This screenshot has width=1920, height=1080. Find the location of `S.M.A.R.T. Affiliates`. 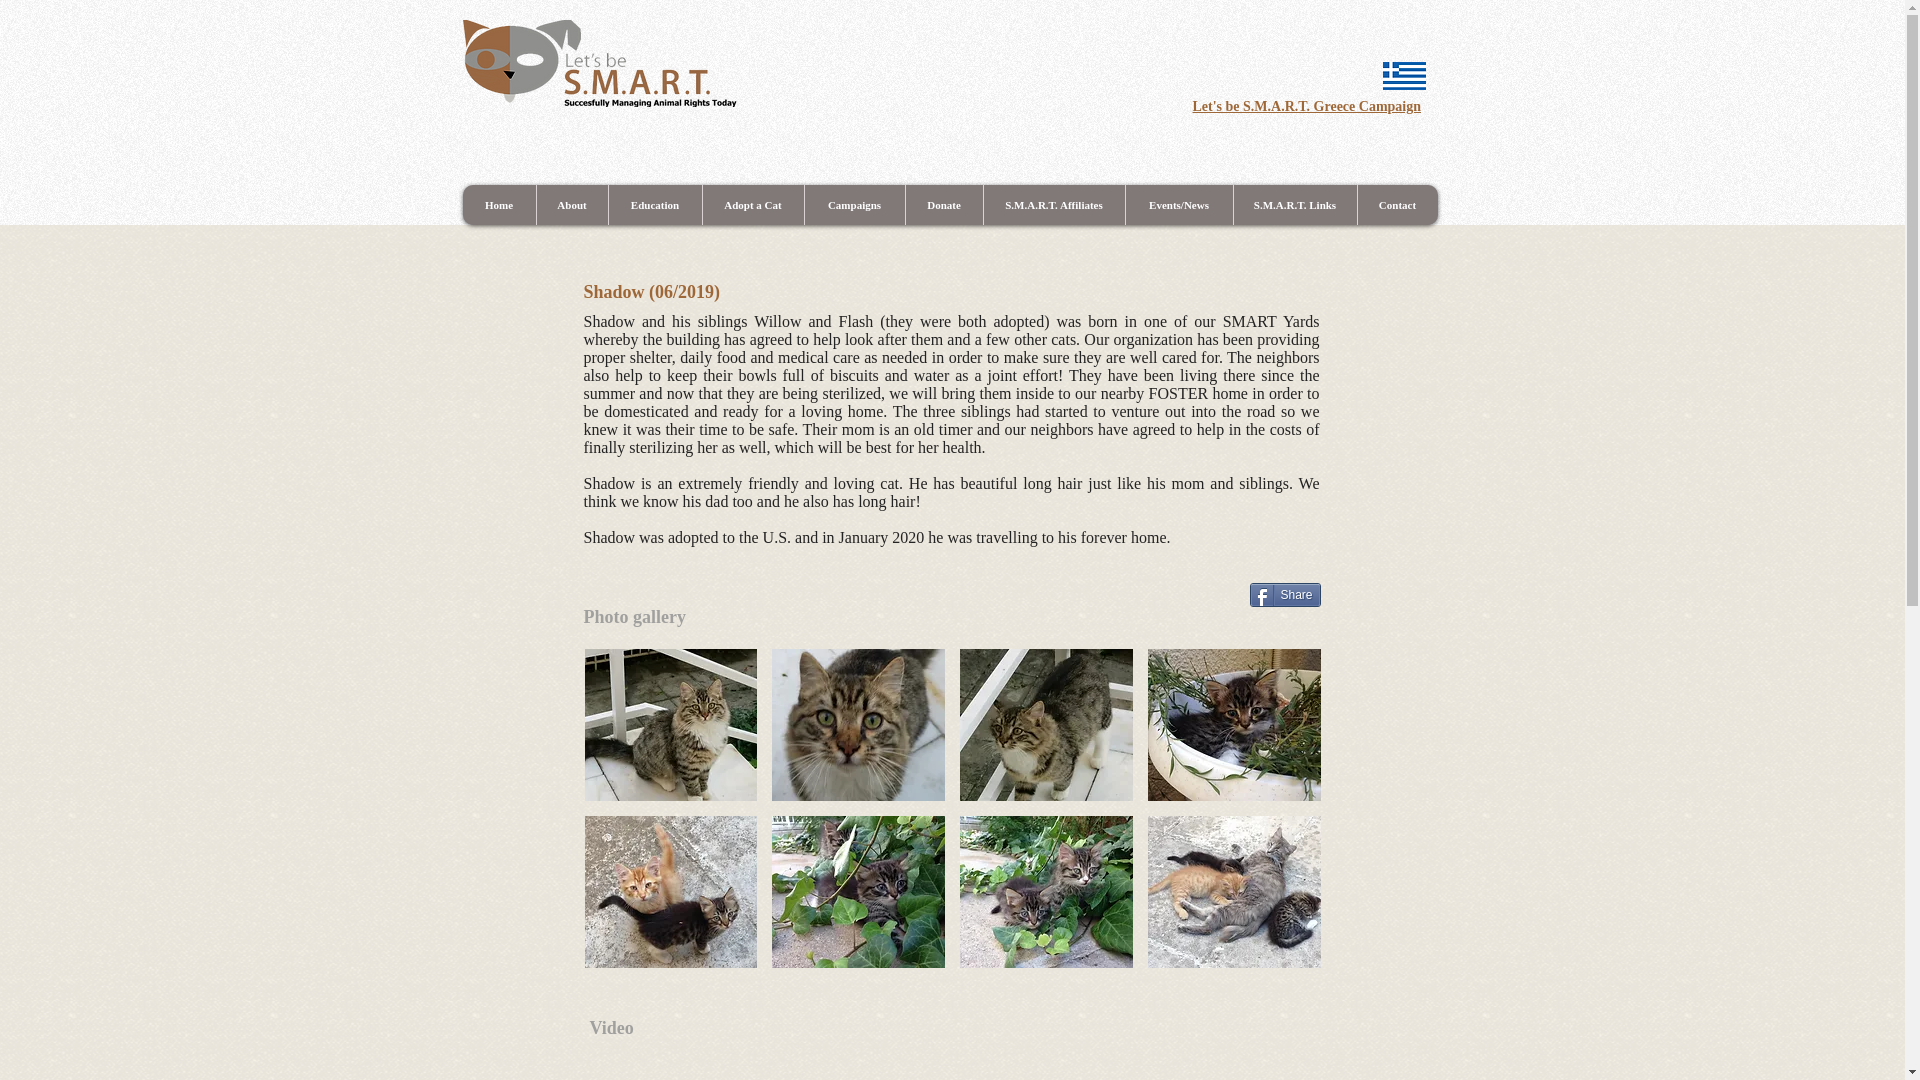

S.M.A.R.T. Affiliates is located at coordinates (1052, 204).